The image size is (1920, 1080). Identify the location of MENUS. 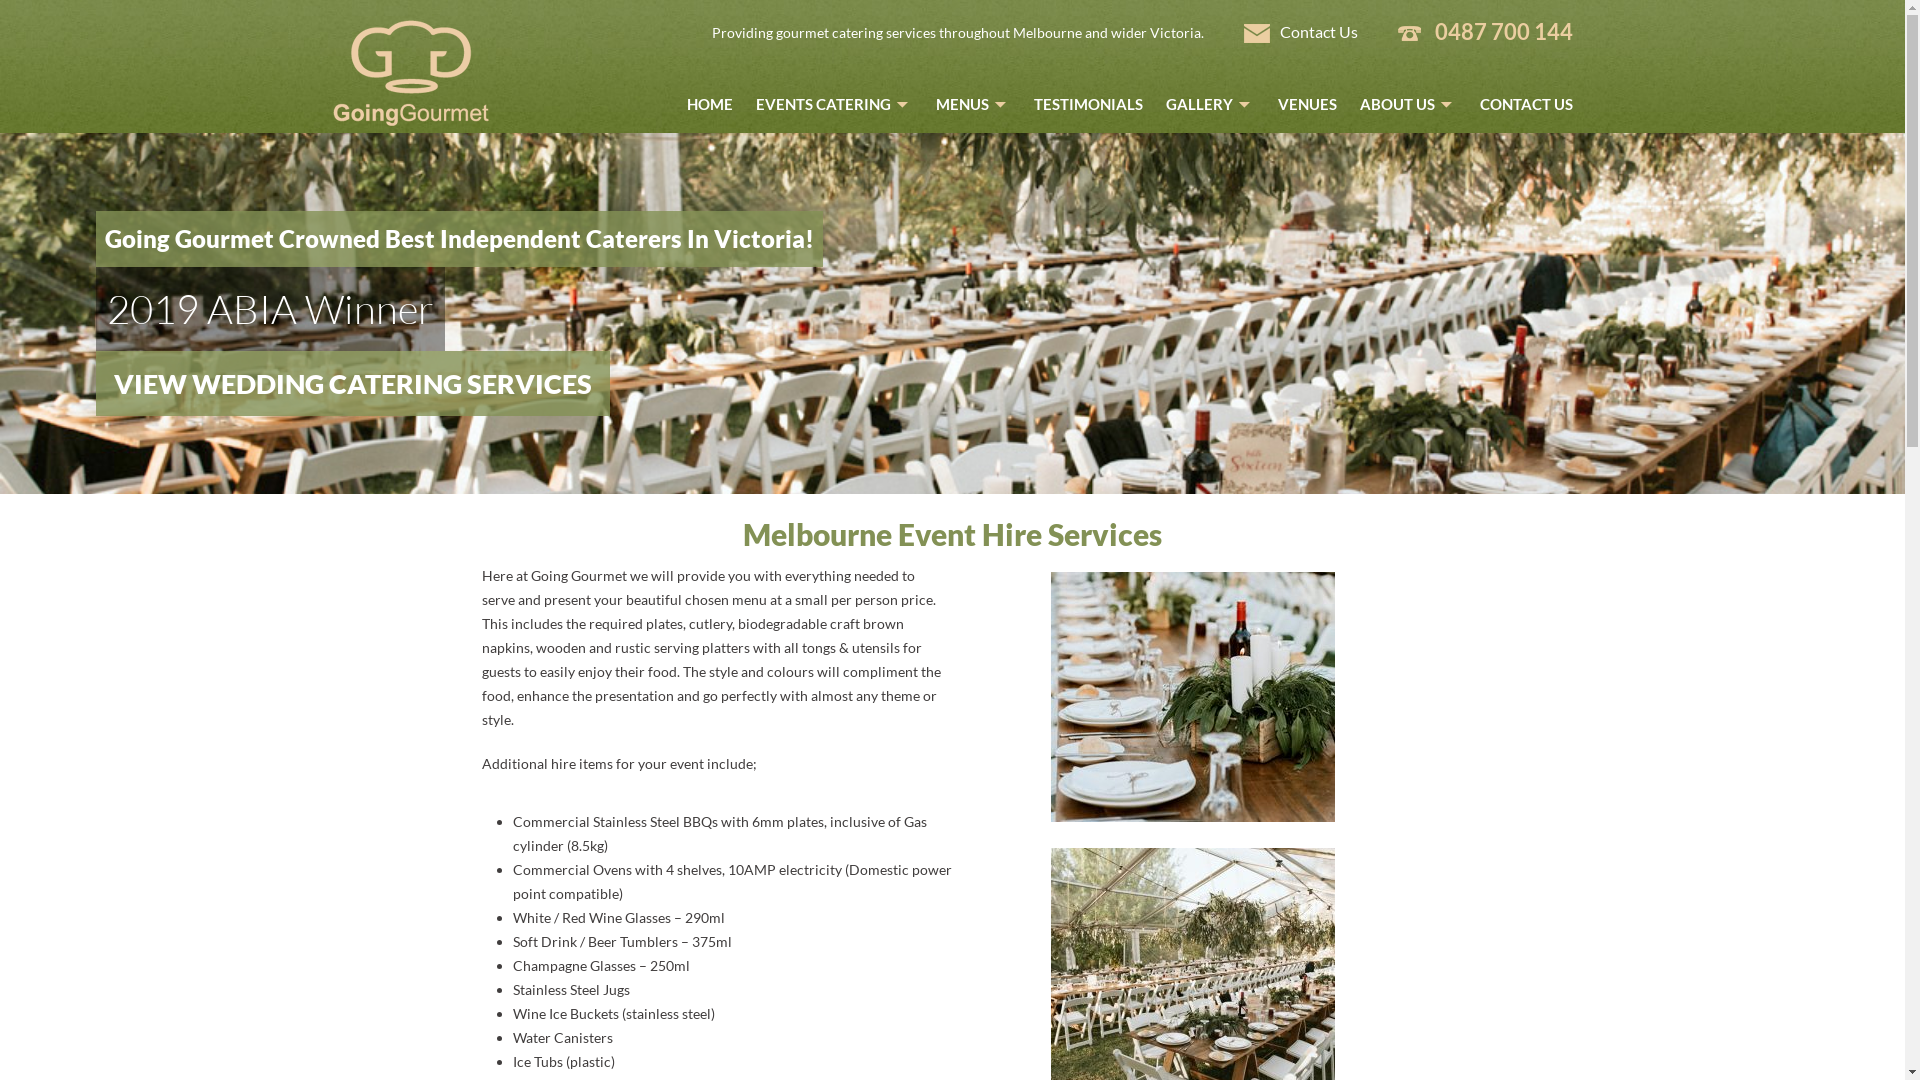
(974, 104).